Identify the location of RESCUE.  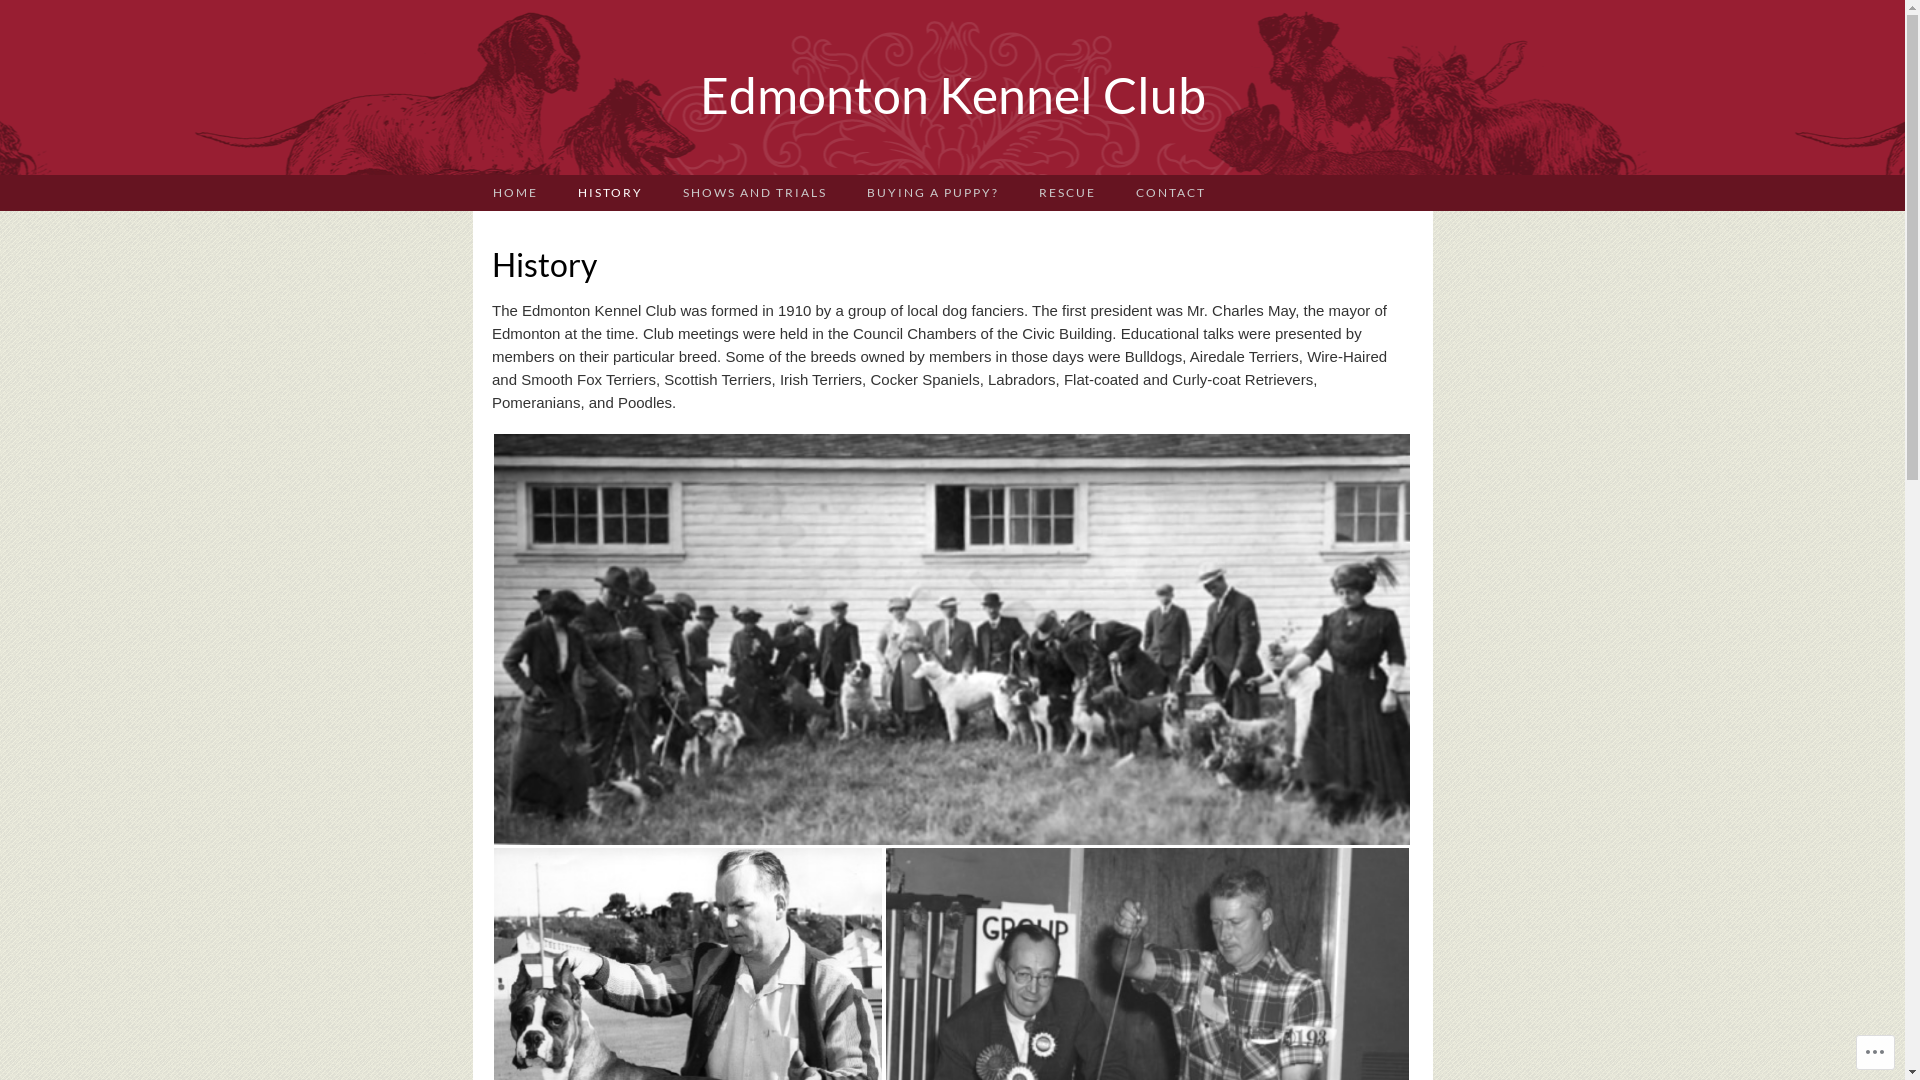
(1066, 193).